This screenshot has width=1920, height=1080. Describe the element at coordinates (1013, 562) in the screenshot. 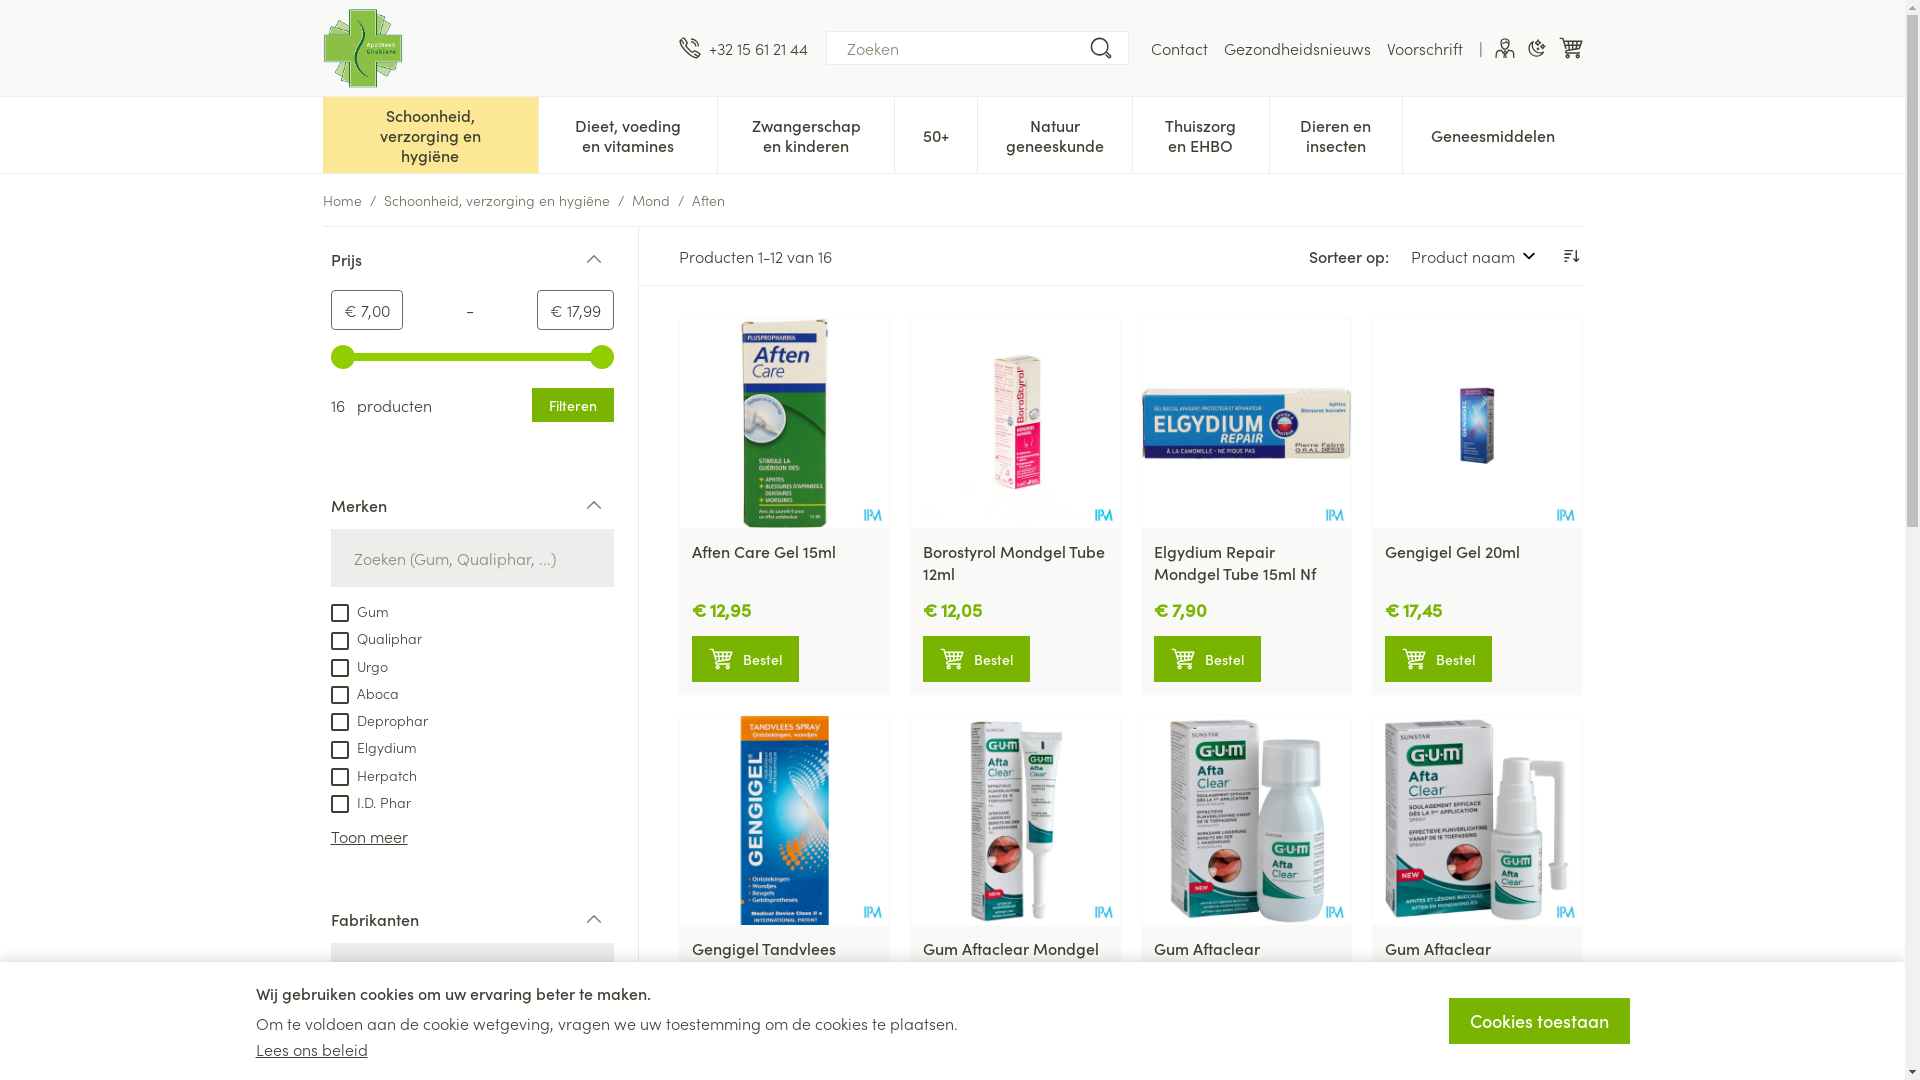

I see `Borostyrol Mondgel Tube 12ml` at that location.